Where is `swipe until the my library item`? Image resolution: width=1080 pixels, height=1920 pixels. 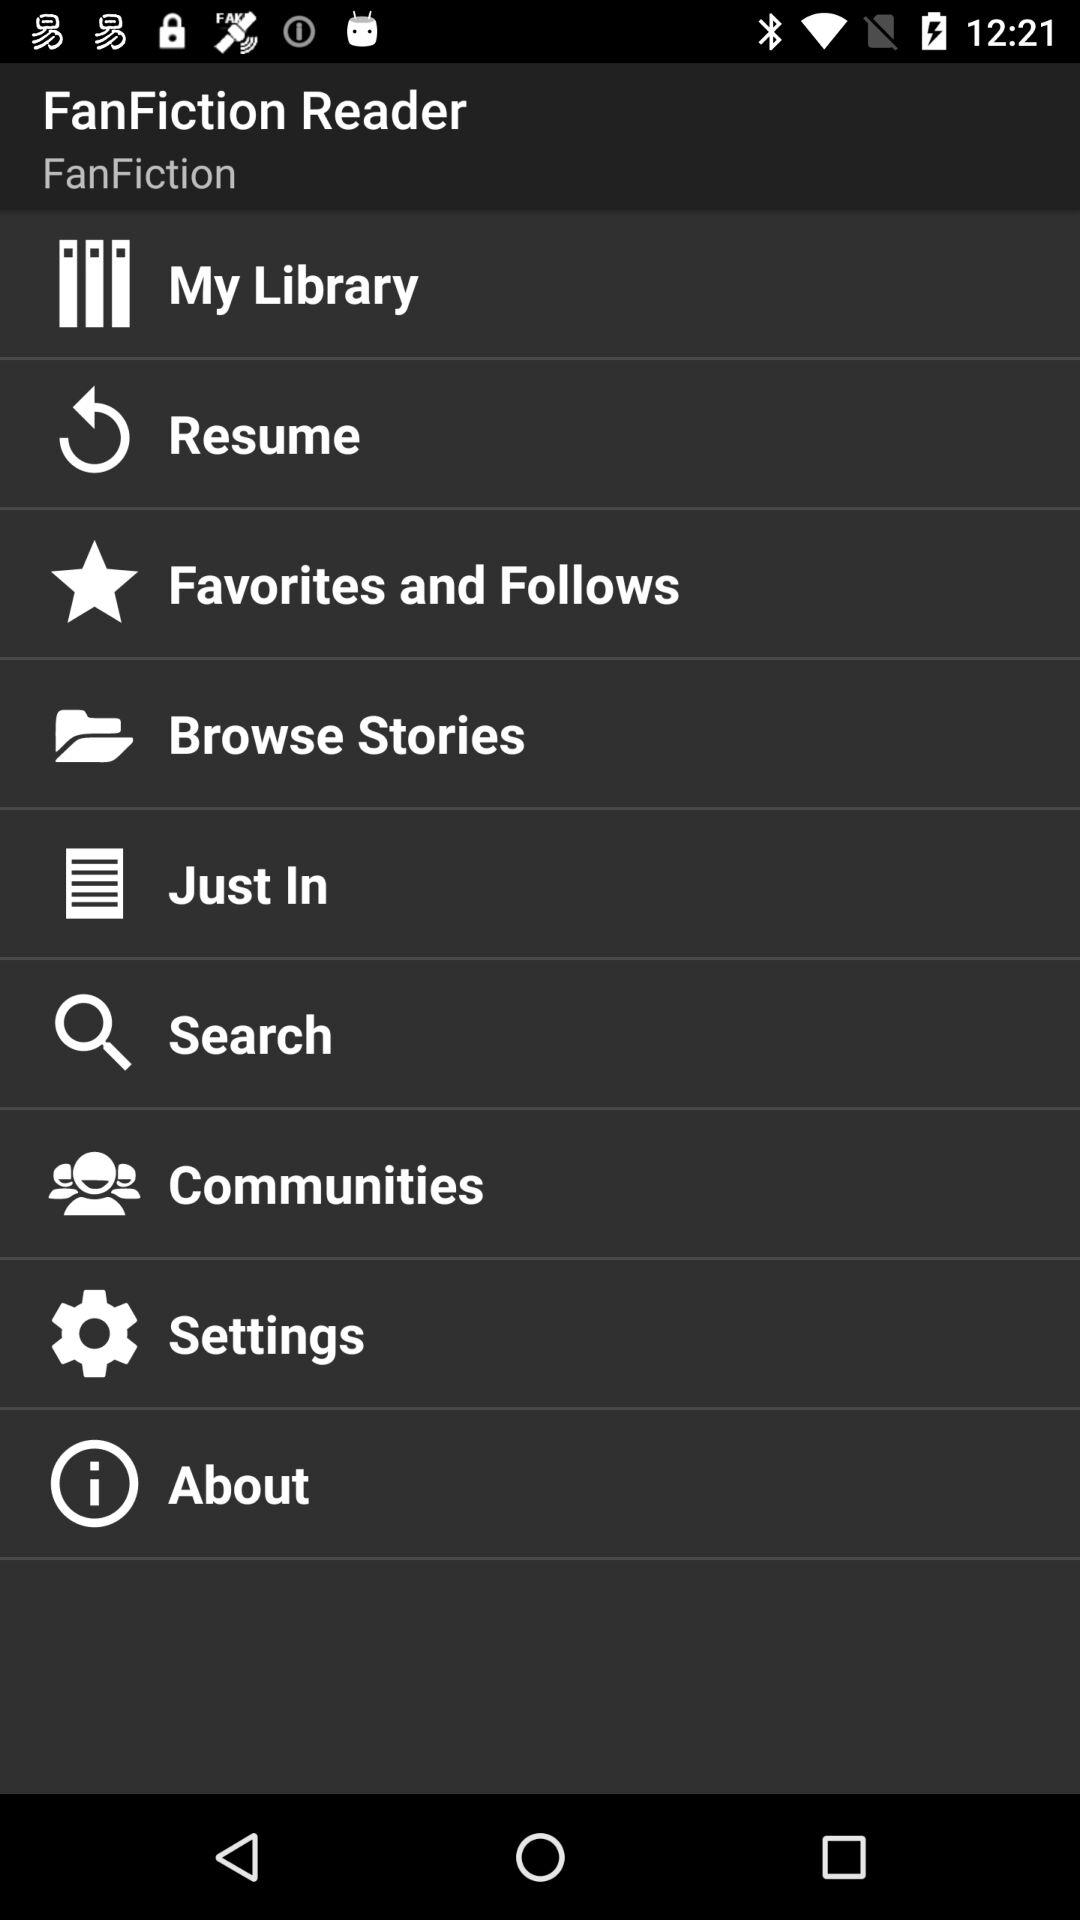 swipe until the my library item is located at coordinates (603, 283).